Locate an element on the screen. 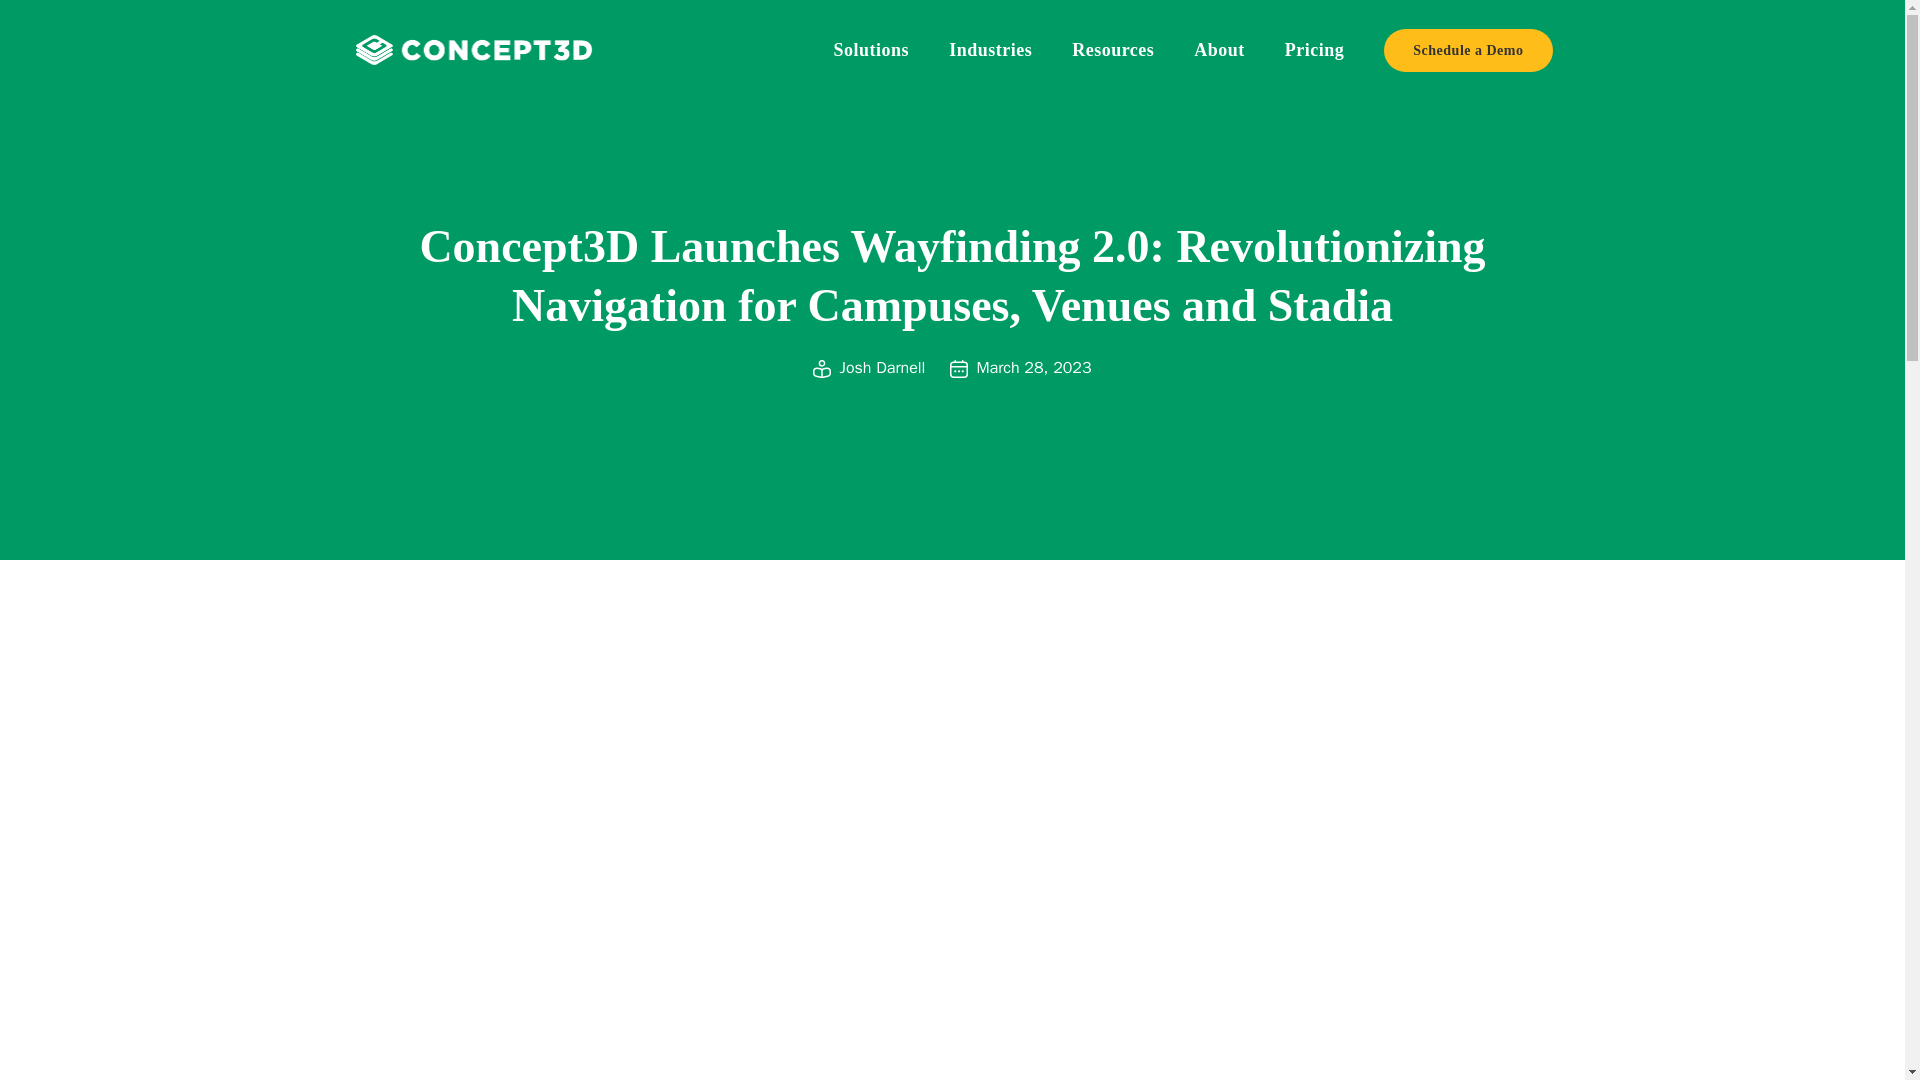  Solutions is located at coordinates (872, 50).